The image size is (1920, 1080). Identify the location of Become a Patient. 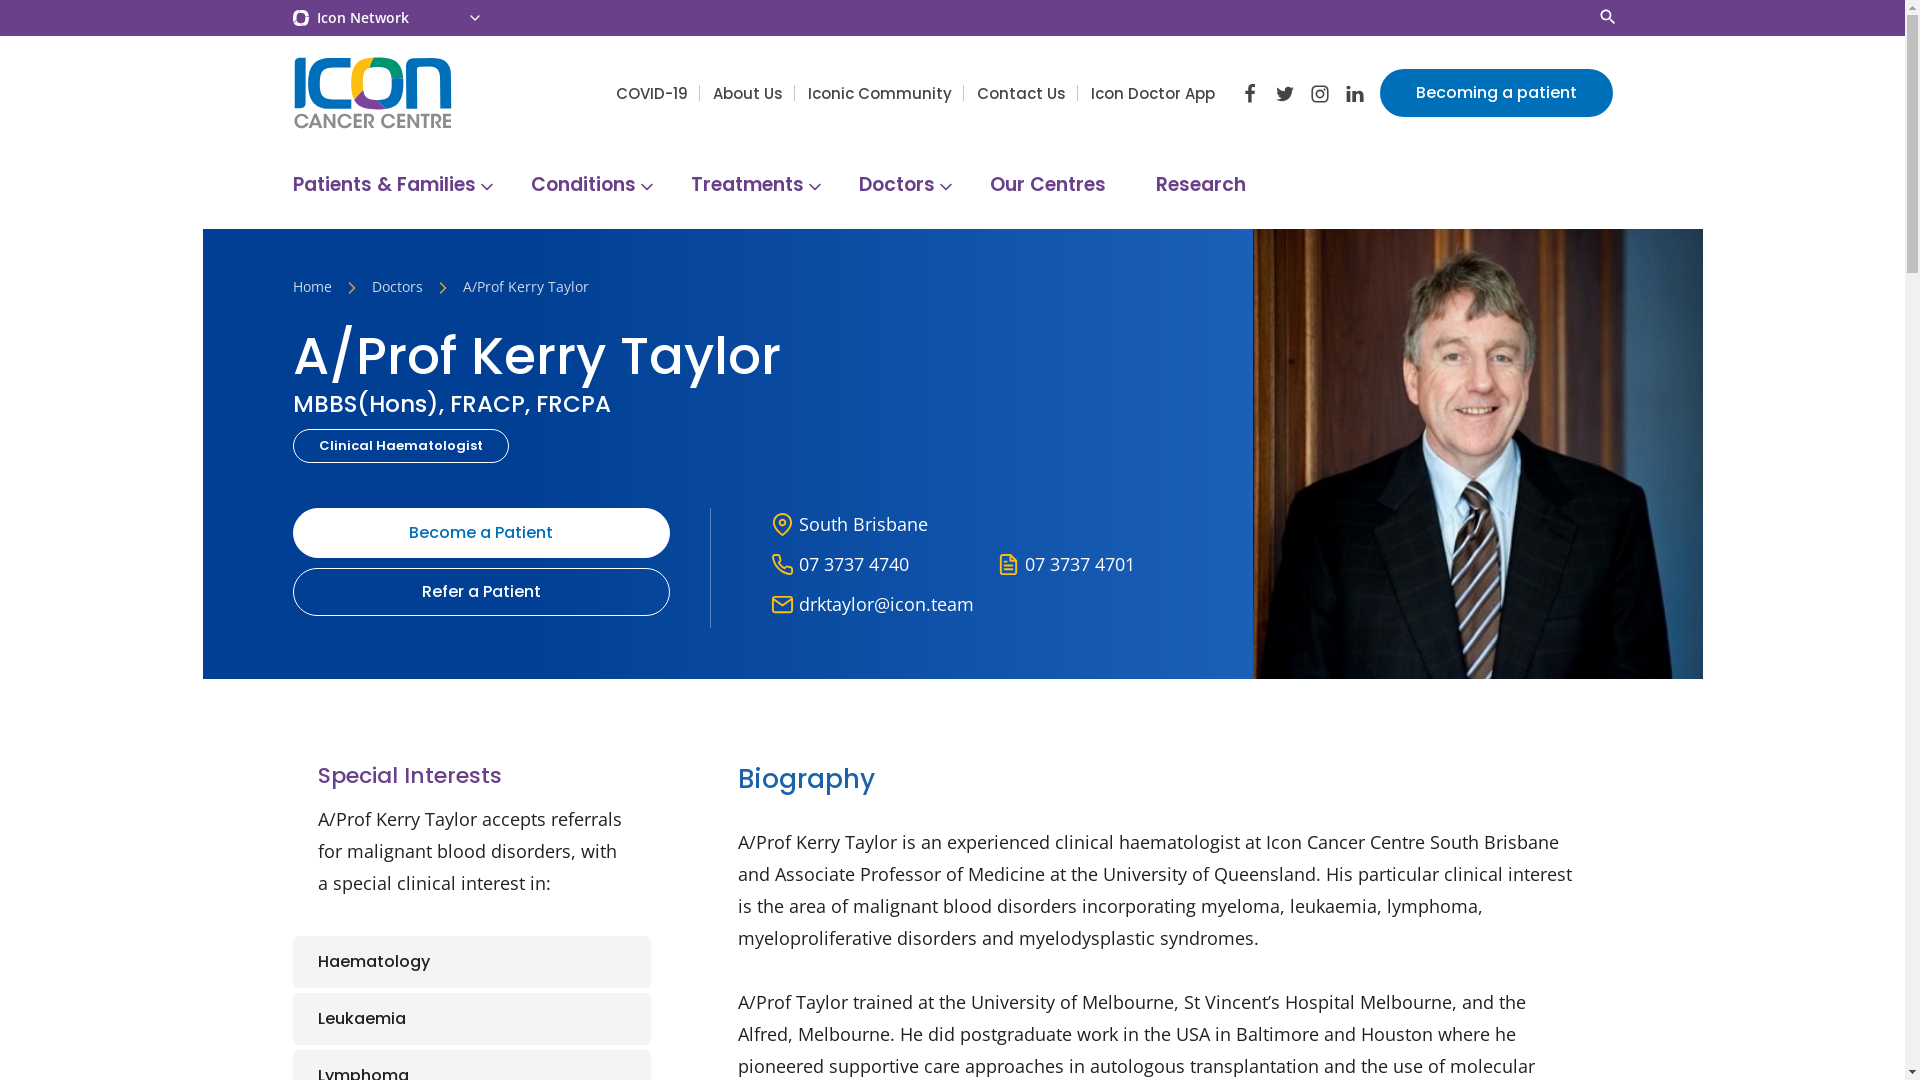
(481, 533).